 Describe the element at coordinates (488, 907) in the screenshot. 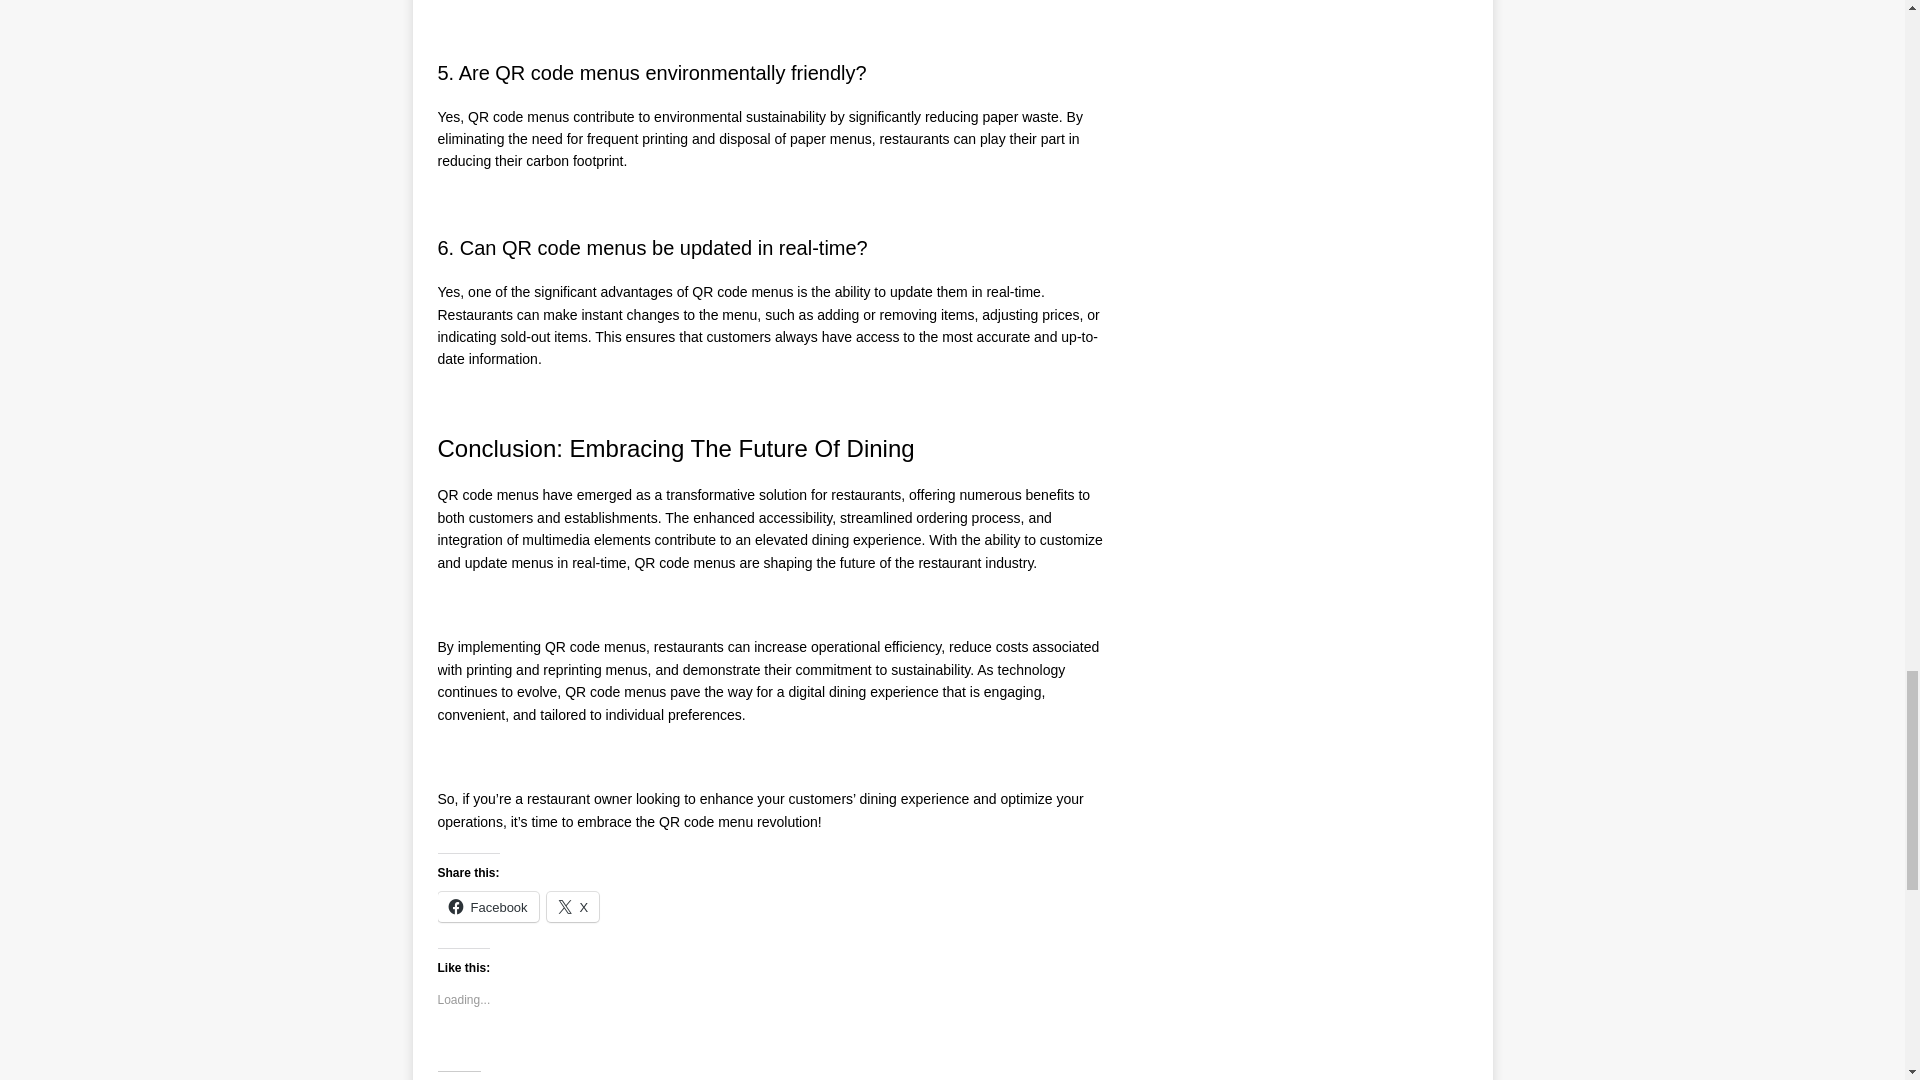

I see `Facebook` at that location.